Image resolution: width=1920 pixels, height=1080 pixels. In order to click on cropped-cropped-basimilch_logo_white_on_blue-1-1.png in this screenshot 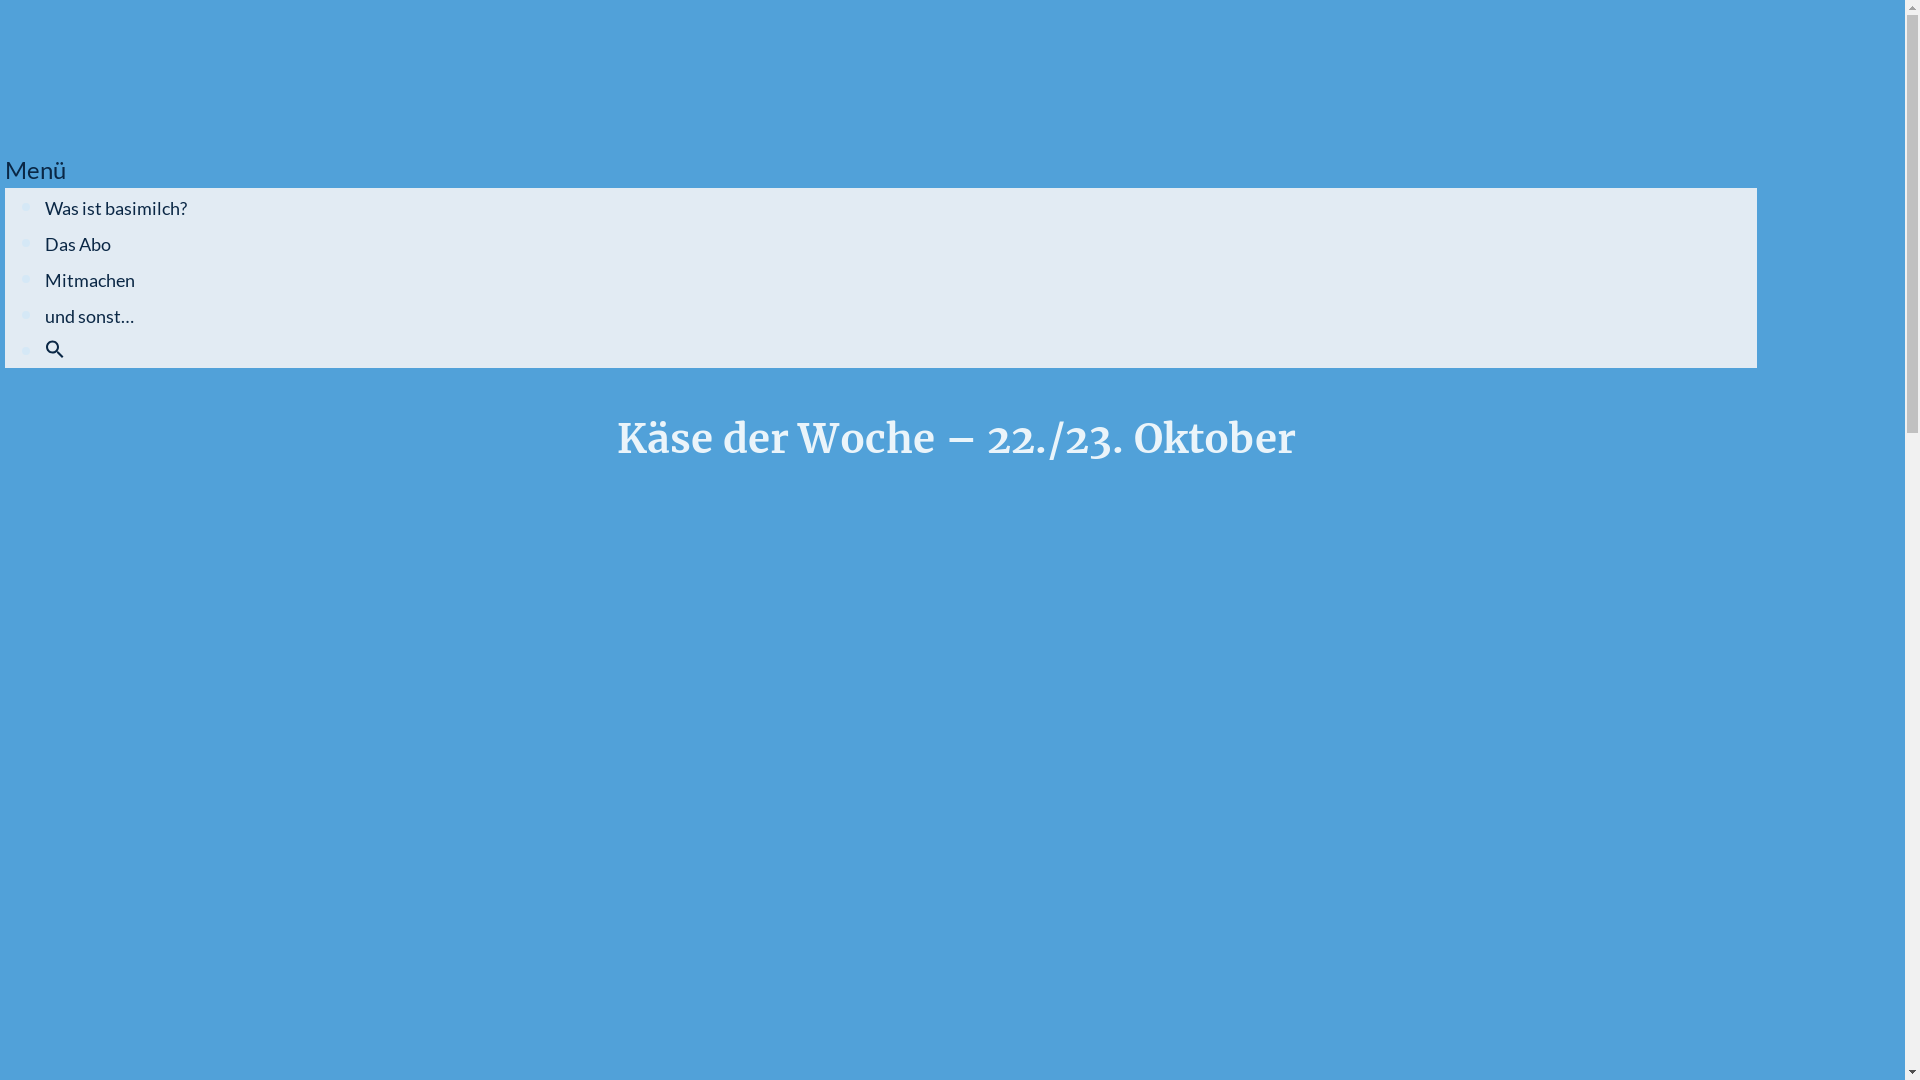, I will do `click(72, 72)`.